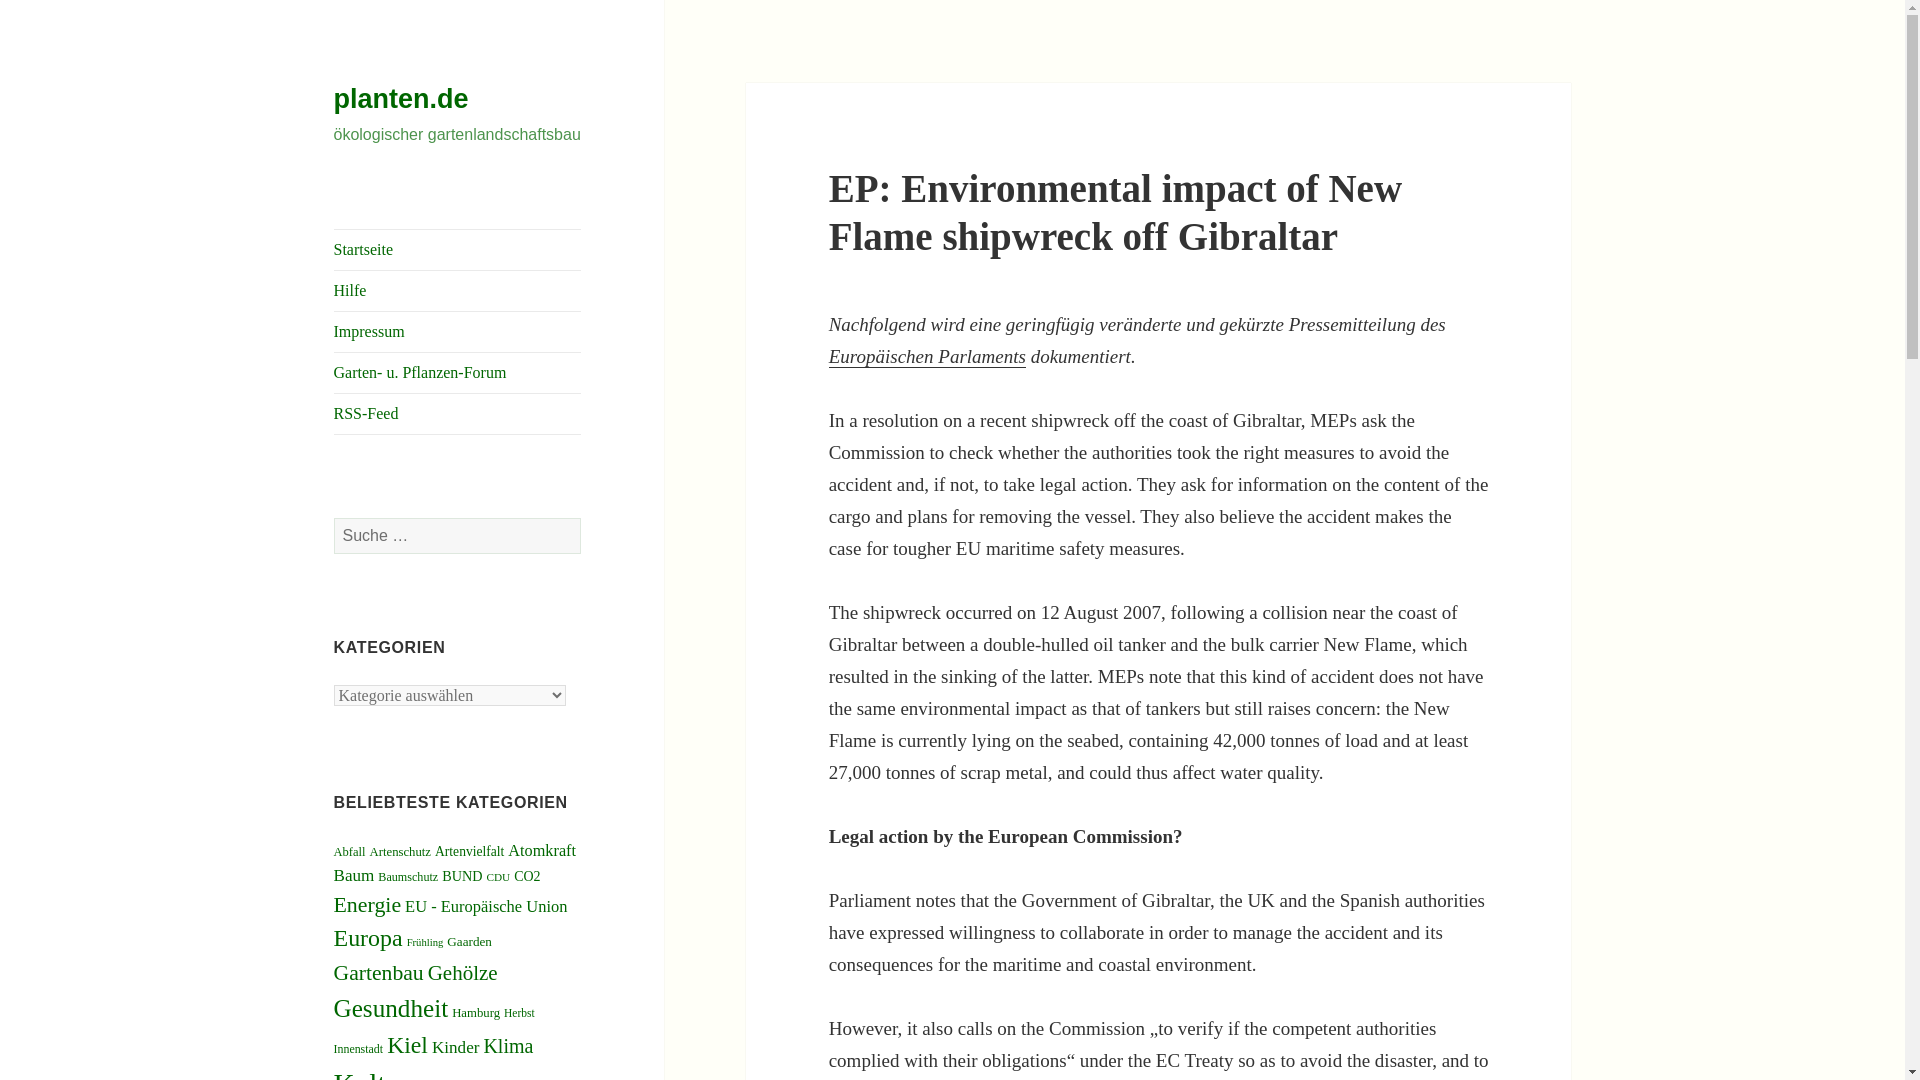  Describe the element at coordinates (458, 373) in the screenshot. I see `Garten- u. Pflanzen-Forum` at that location.